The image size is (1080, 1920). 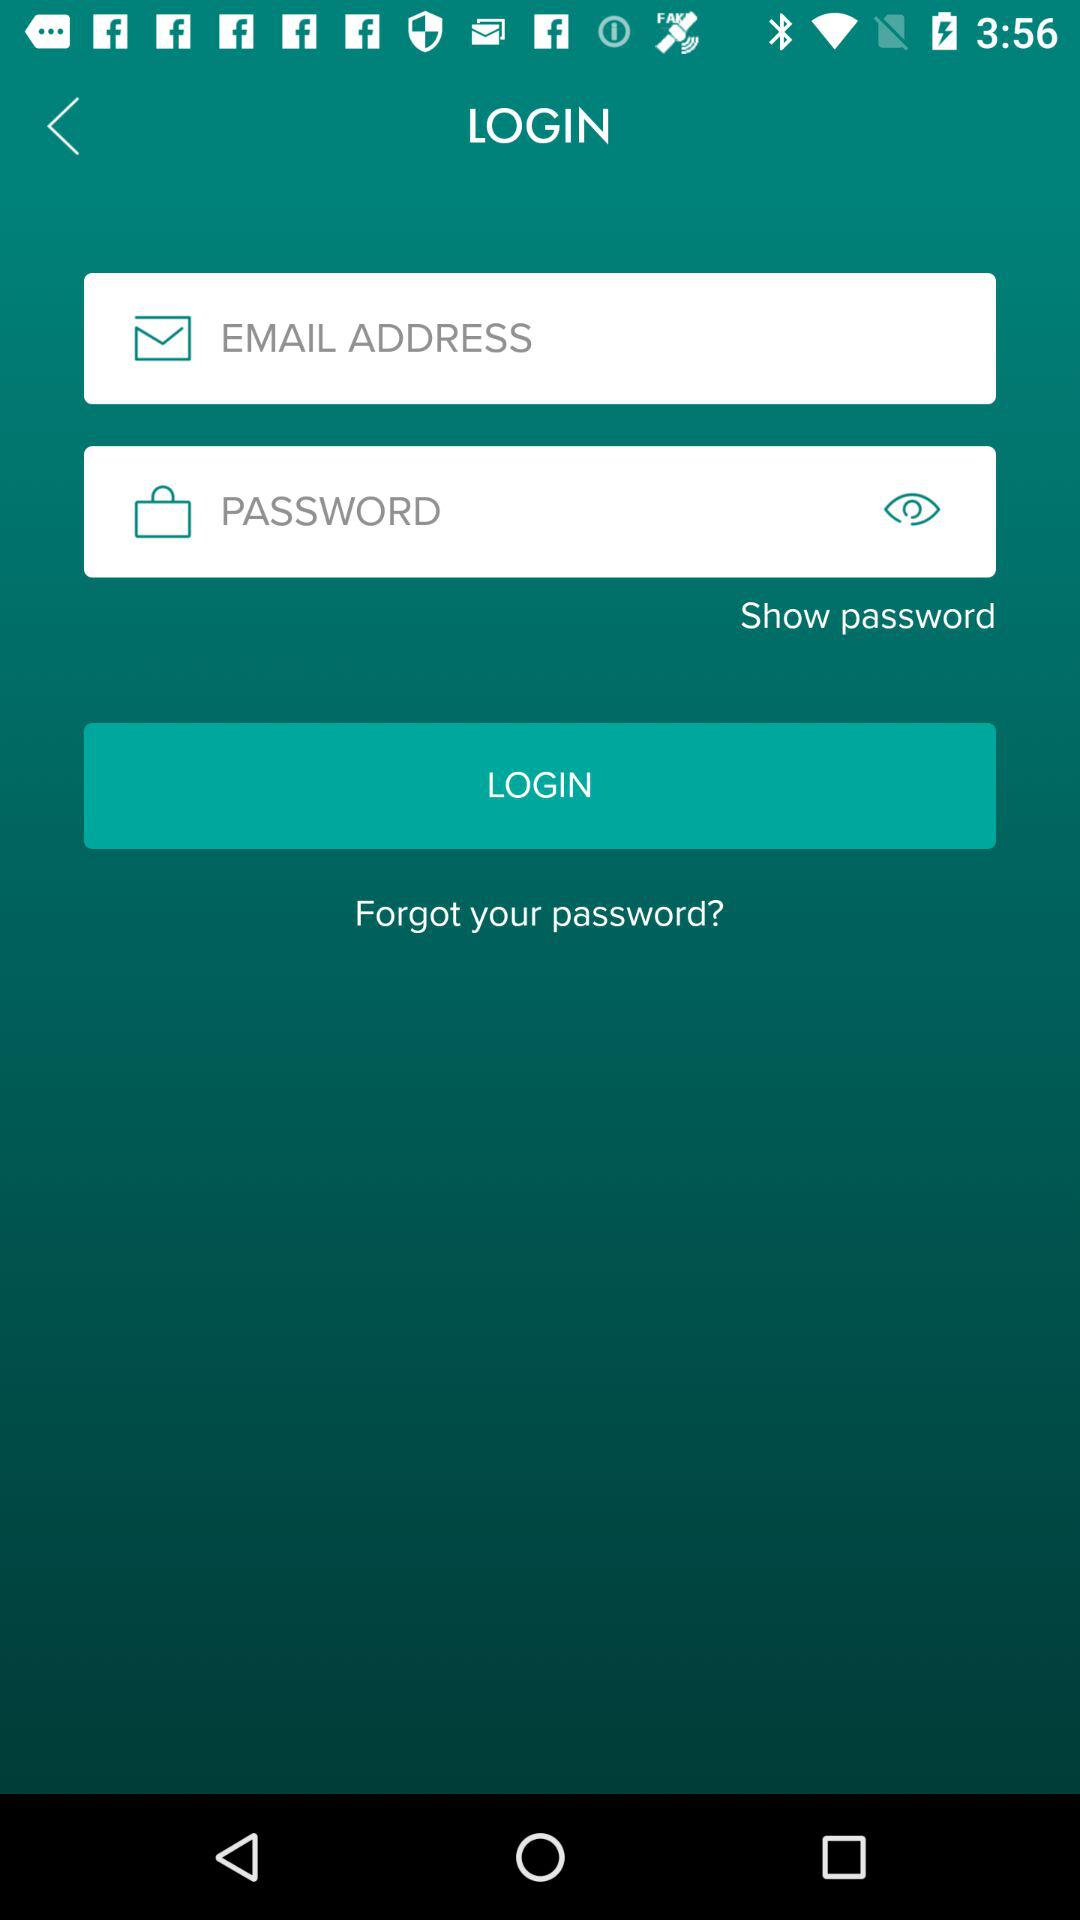 What do you see at coordinates (540, 512) in the screenshot?
I see `enter your password` at bounding box center [540, 512].